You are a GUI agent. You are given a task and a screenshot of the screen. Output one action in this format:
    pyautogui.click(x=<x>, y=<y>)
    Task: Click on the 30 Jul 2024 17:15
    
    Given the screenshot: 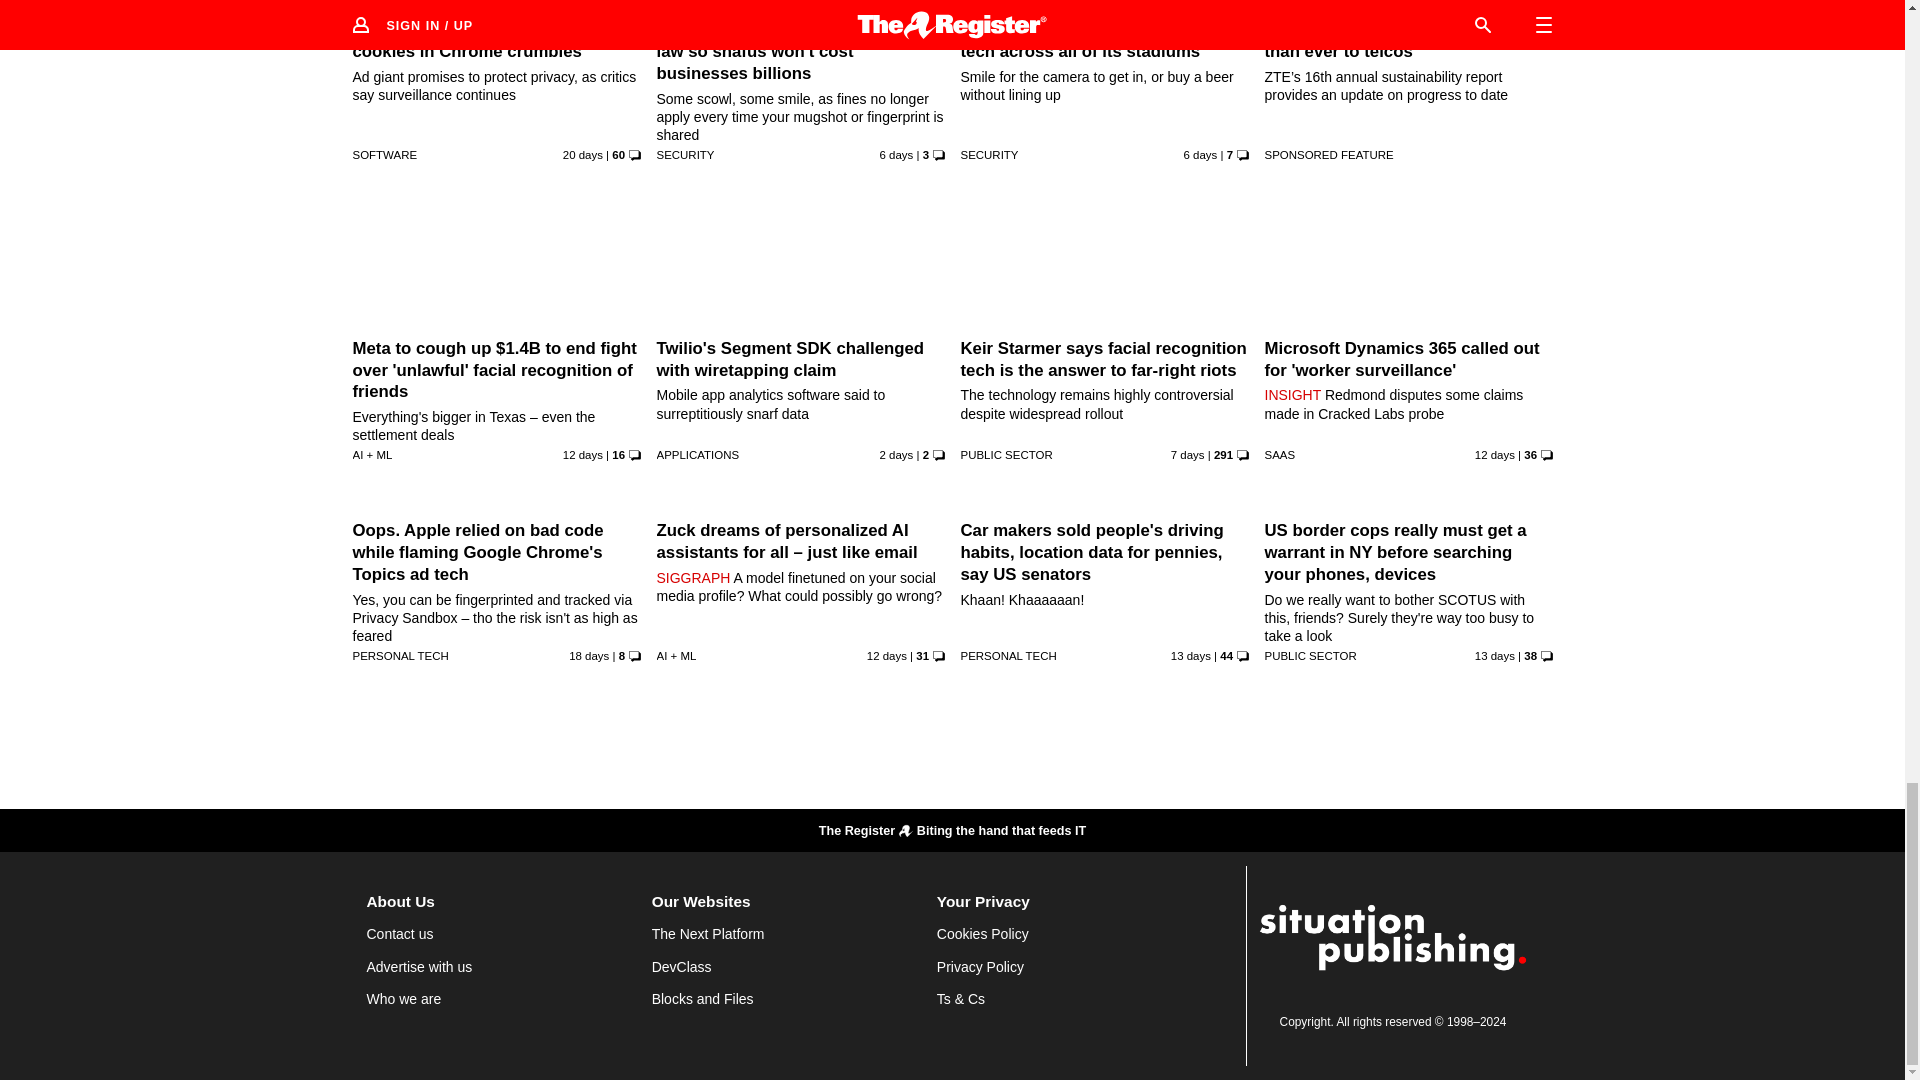 What is the action you would take?
    pyautogui.click(x=886, y=656)
    